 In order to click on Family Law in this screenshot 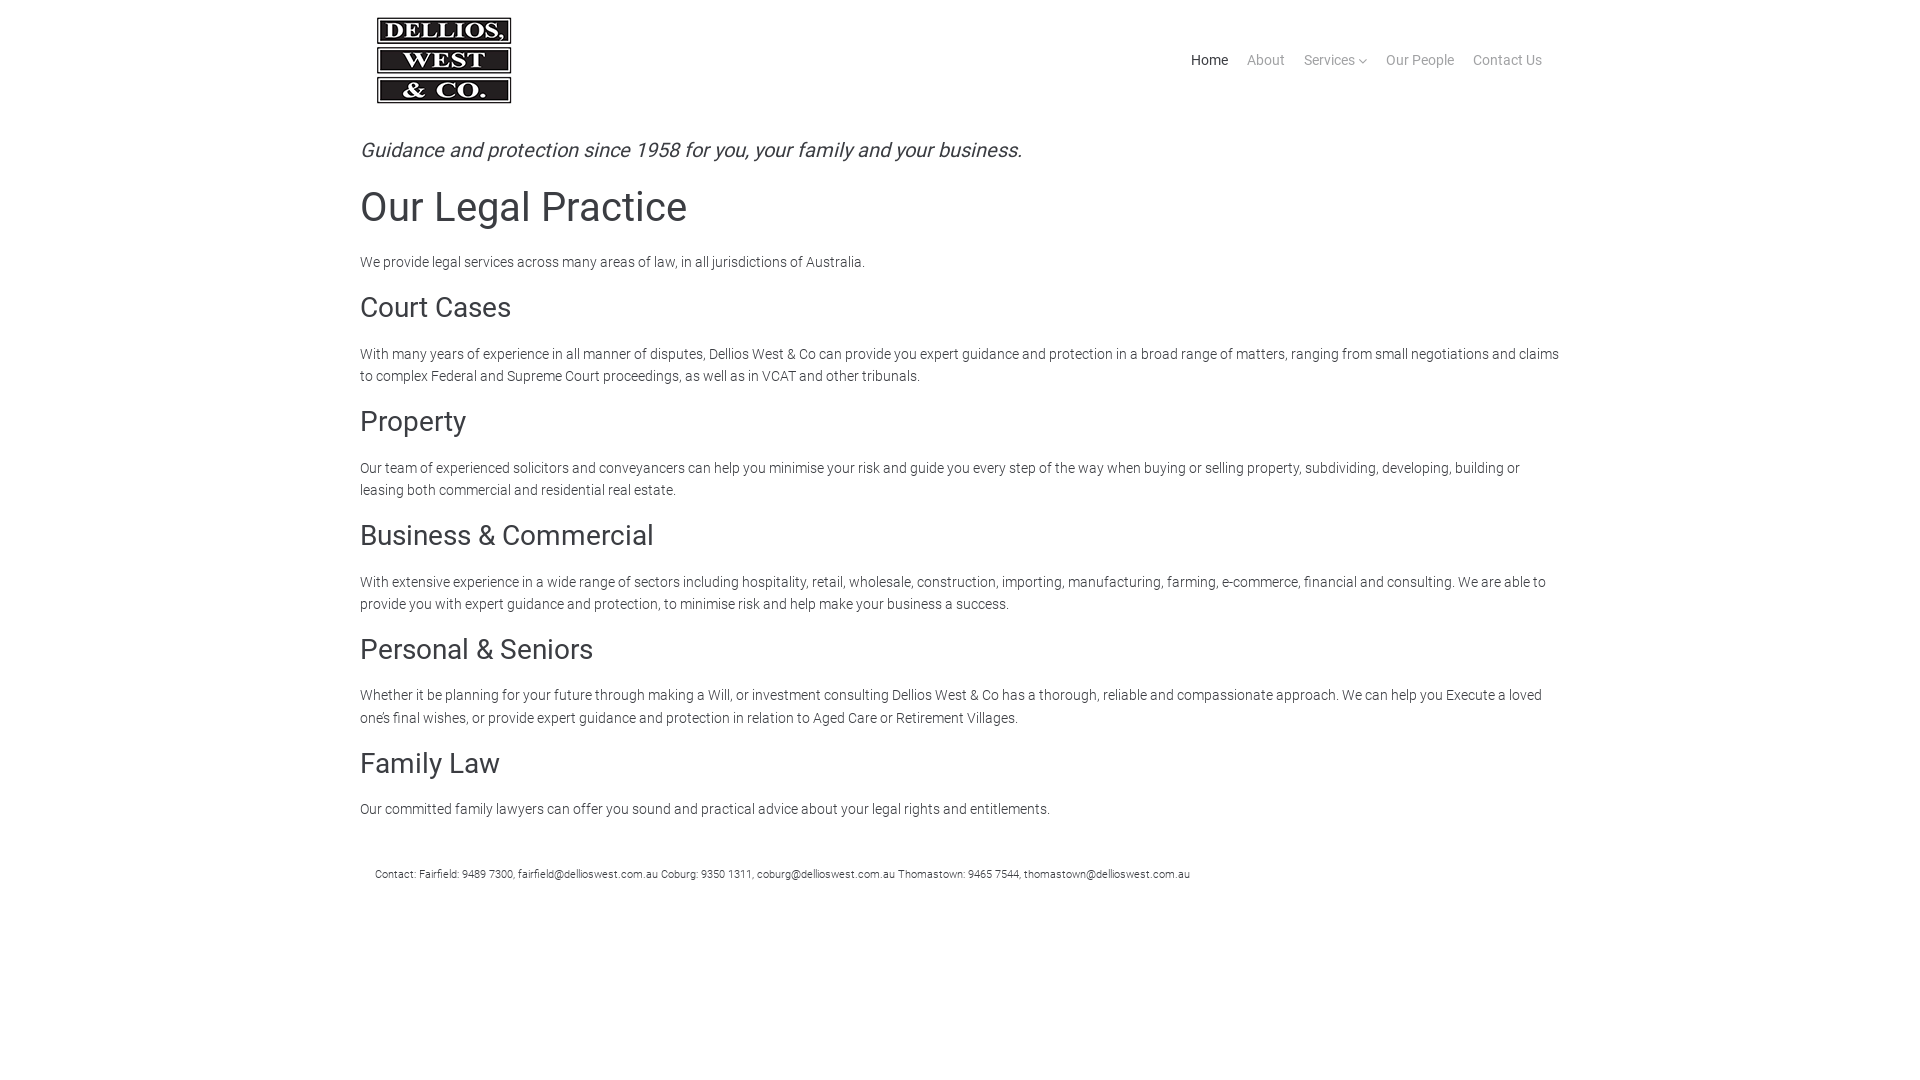, I will do `click(430, 764)`.